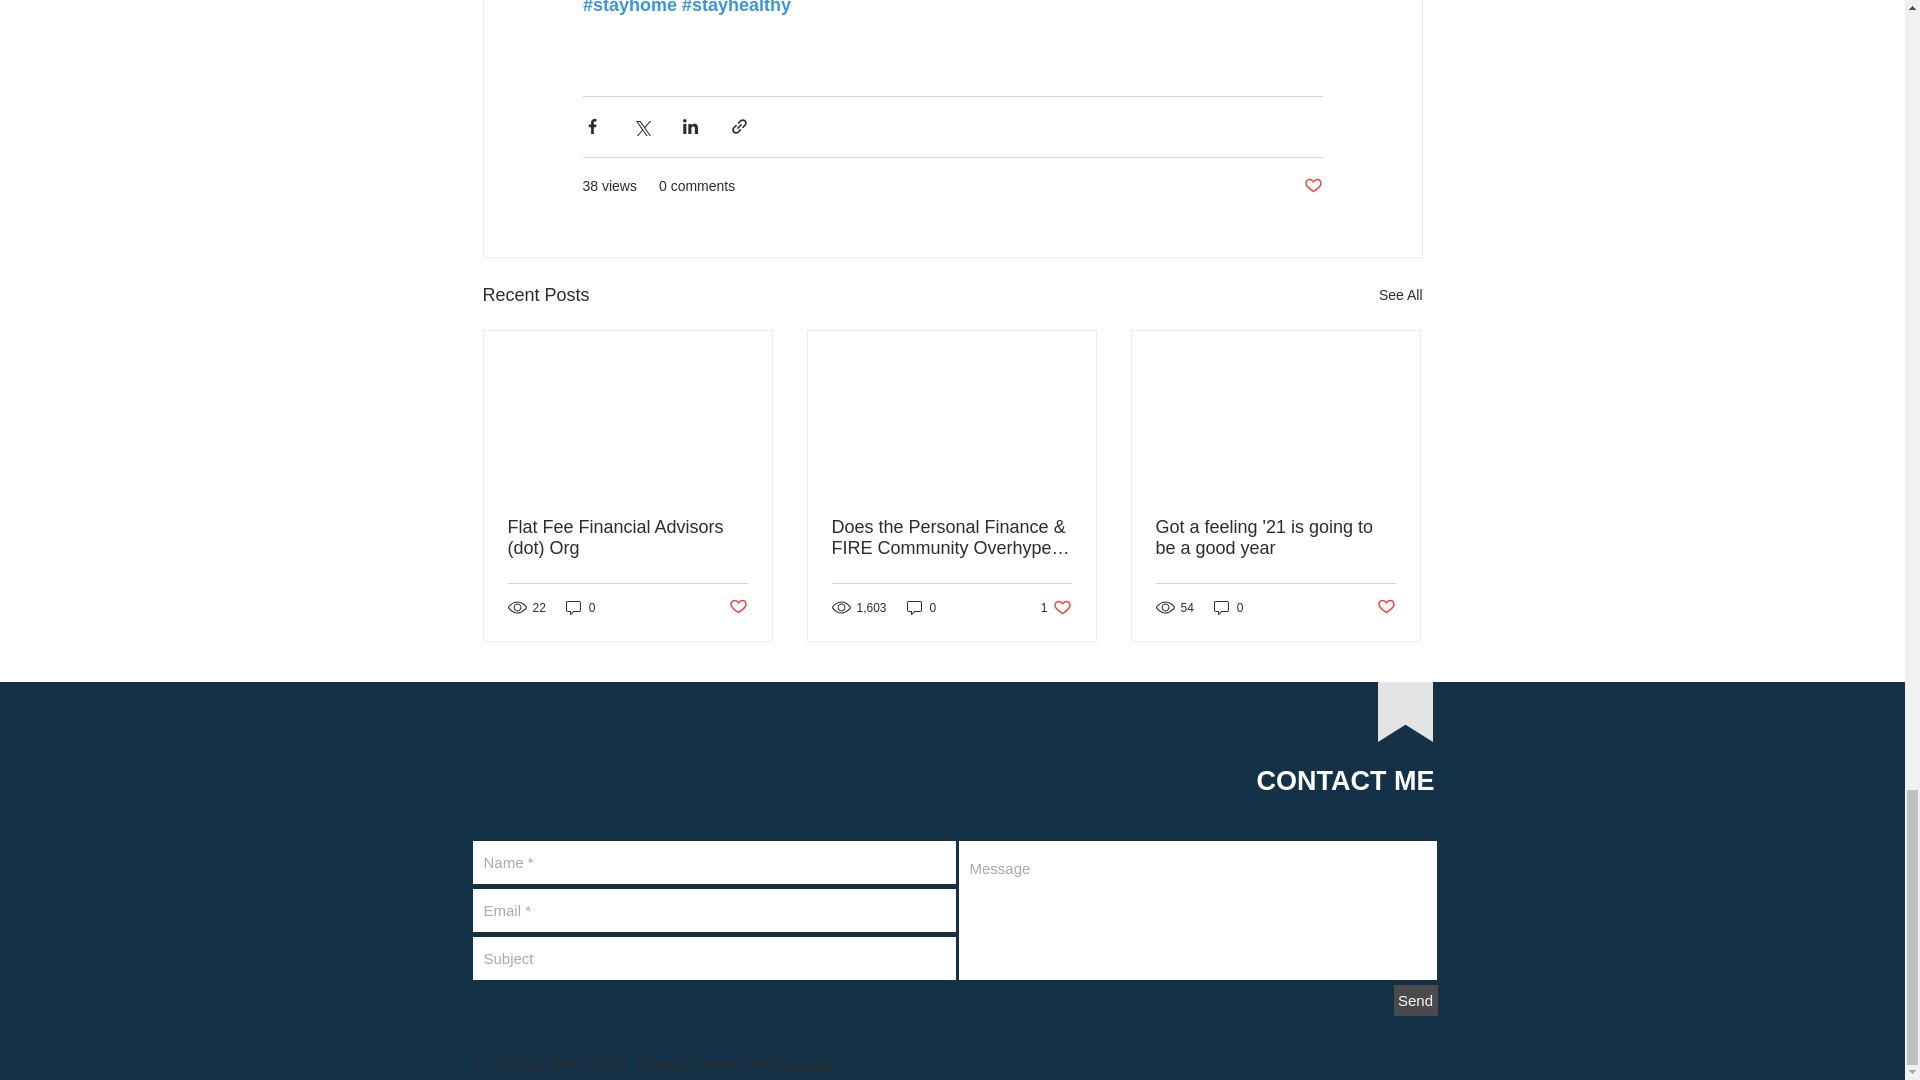  I want to click on Post not marked as liked, so click(736, 607).